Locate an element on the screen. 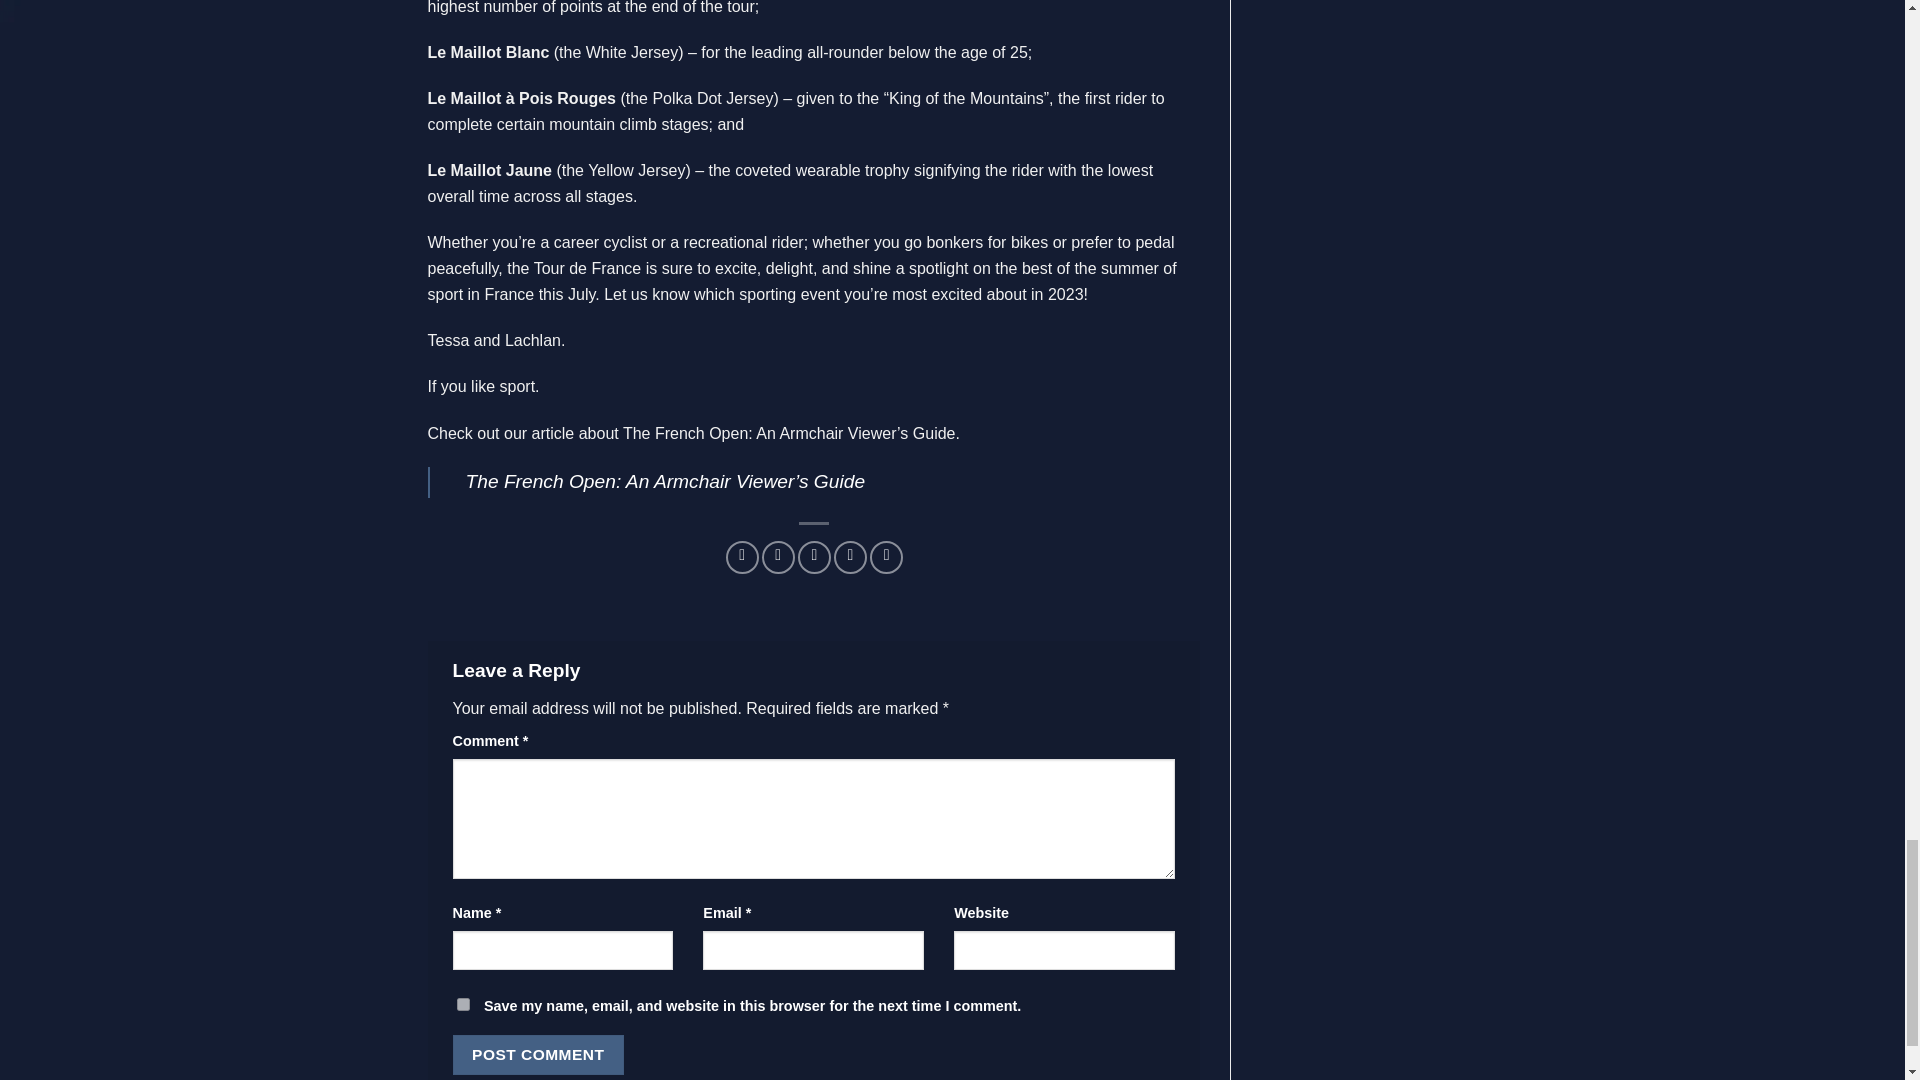 This screenshot has width=1920, height=1080. yes is located at coordinates (462, 1004).